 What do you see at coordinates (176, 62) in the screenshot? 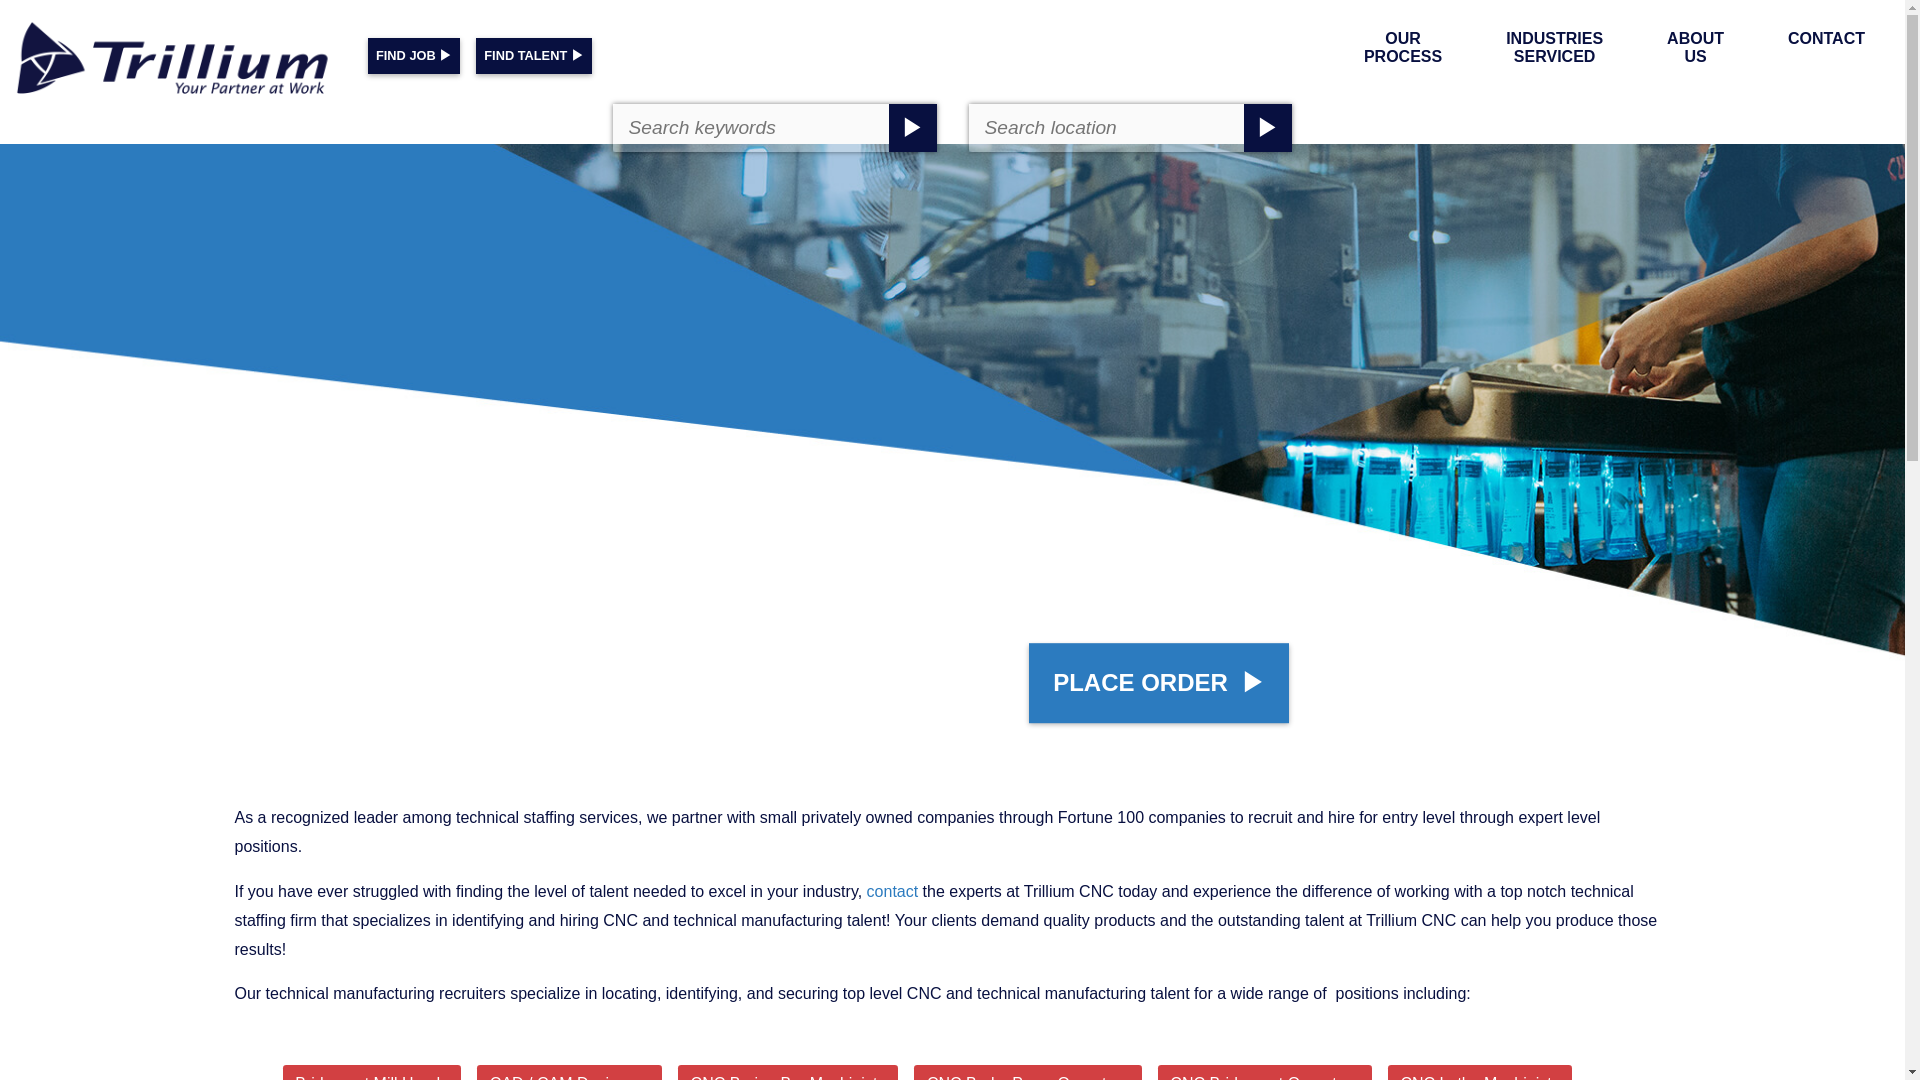
I see `Home Page Logo Link` at bounding box center [176, 62].